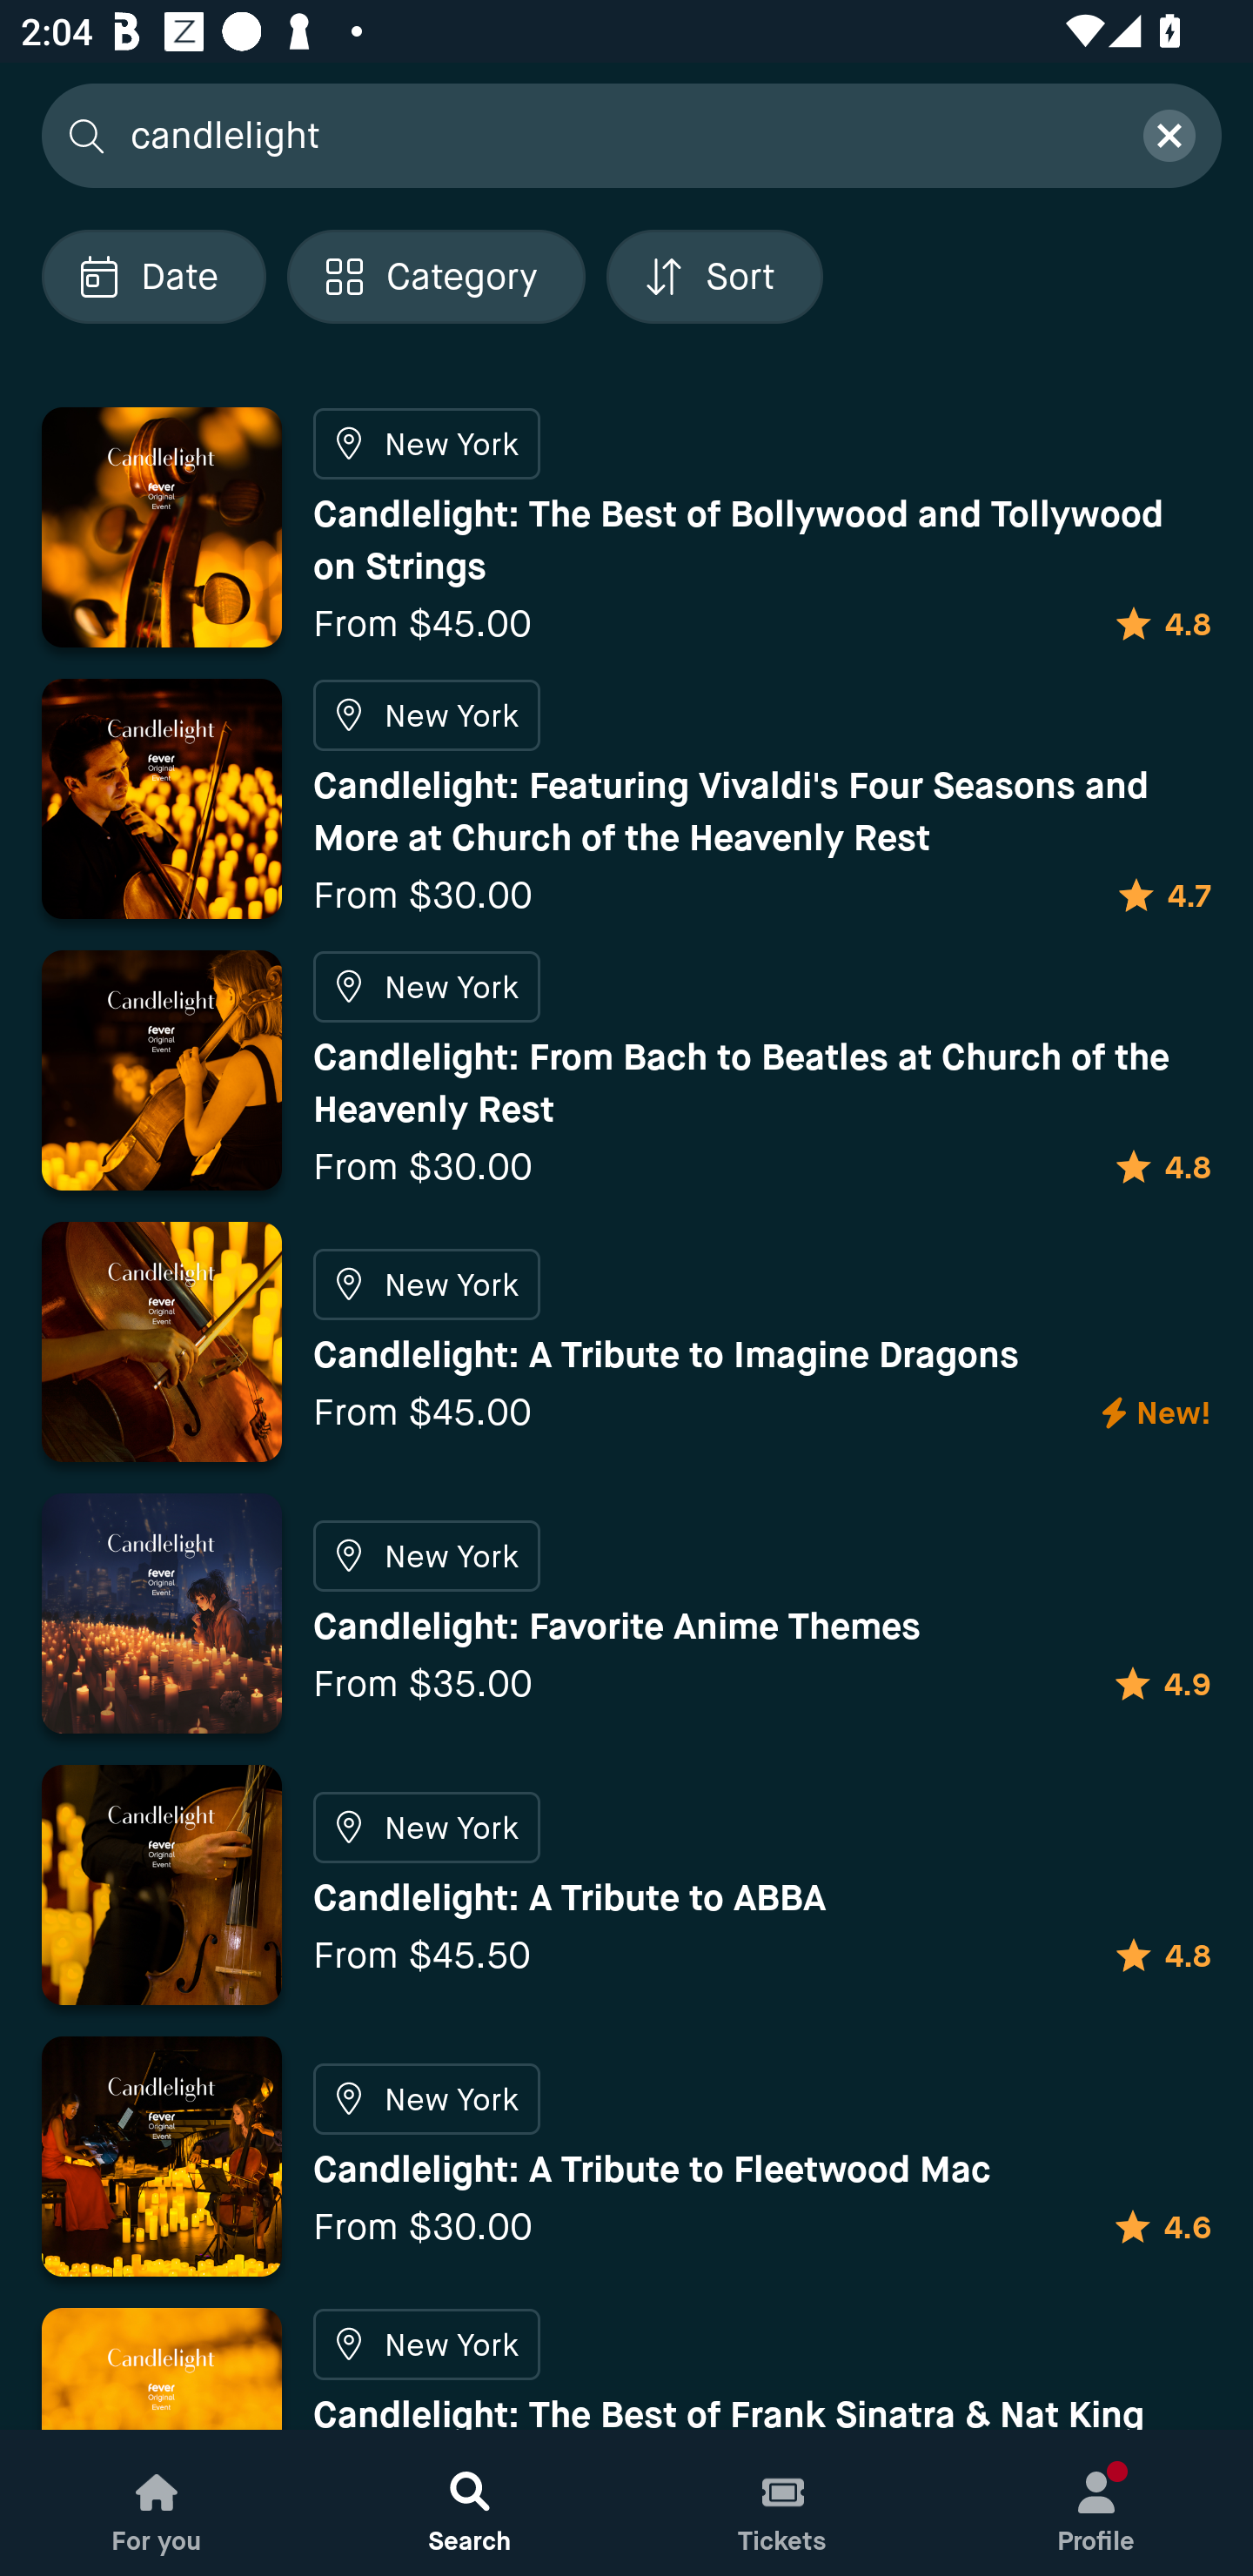 The height and width of the screenshot is (2576, 1253). What do you see at coordinates (435, 277) in the screenshot?
I see `Localized description Category` at bounding box center [435, 277].